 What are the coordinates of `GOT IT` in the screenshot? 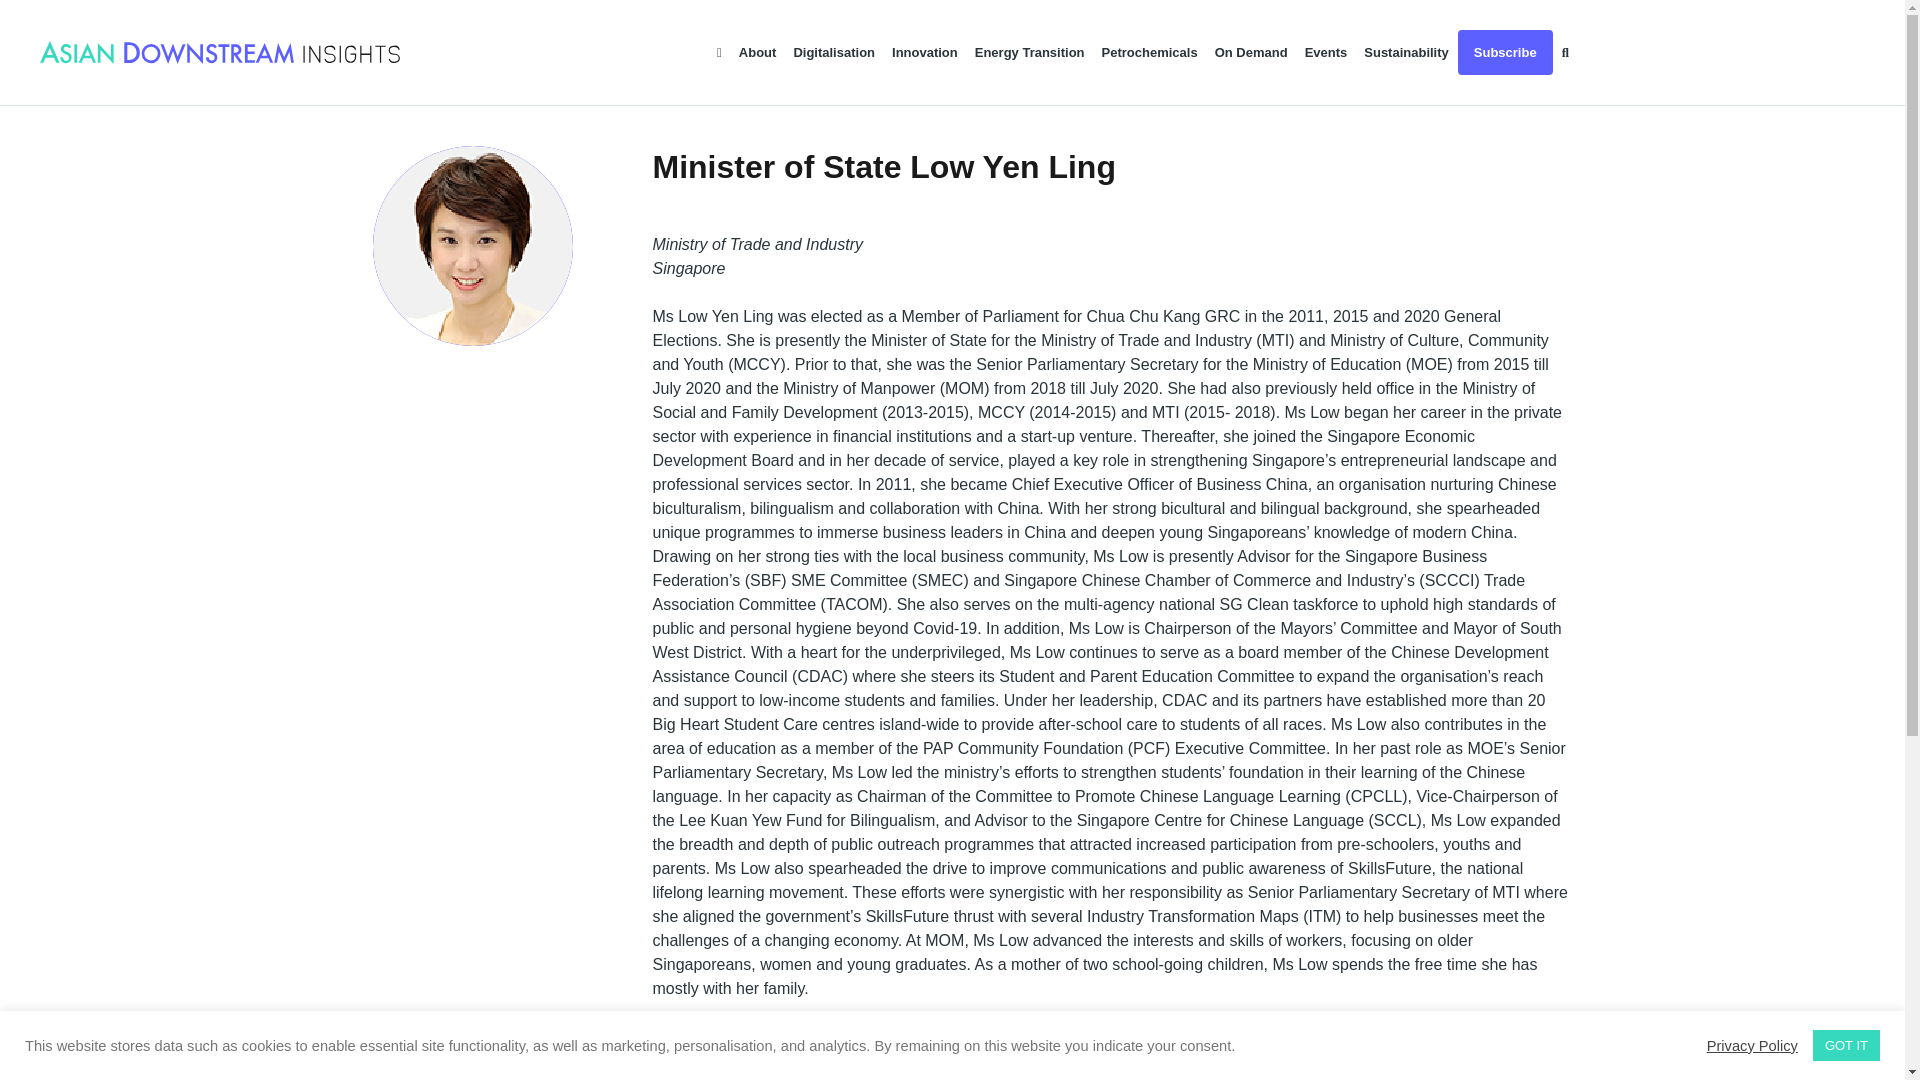 It's located at (1846, 1045).